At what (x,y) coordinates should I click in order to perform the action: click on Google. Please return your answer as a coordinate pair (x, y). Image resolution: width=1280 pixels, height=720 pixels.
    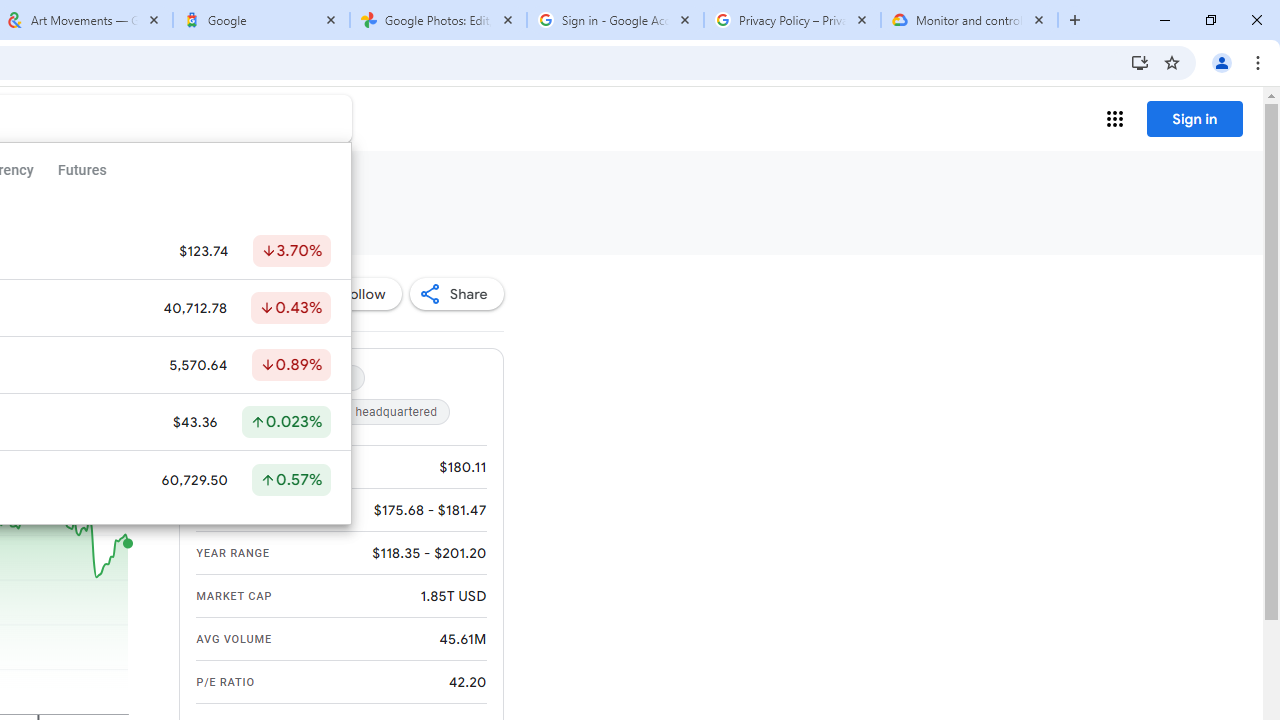
    Looking at the image, I should click on (260, 20).